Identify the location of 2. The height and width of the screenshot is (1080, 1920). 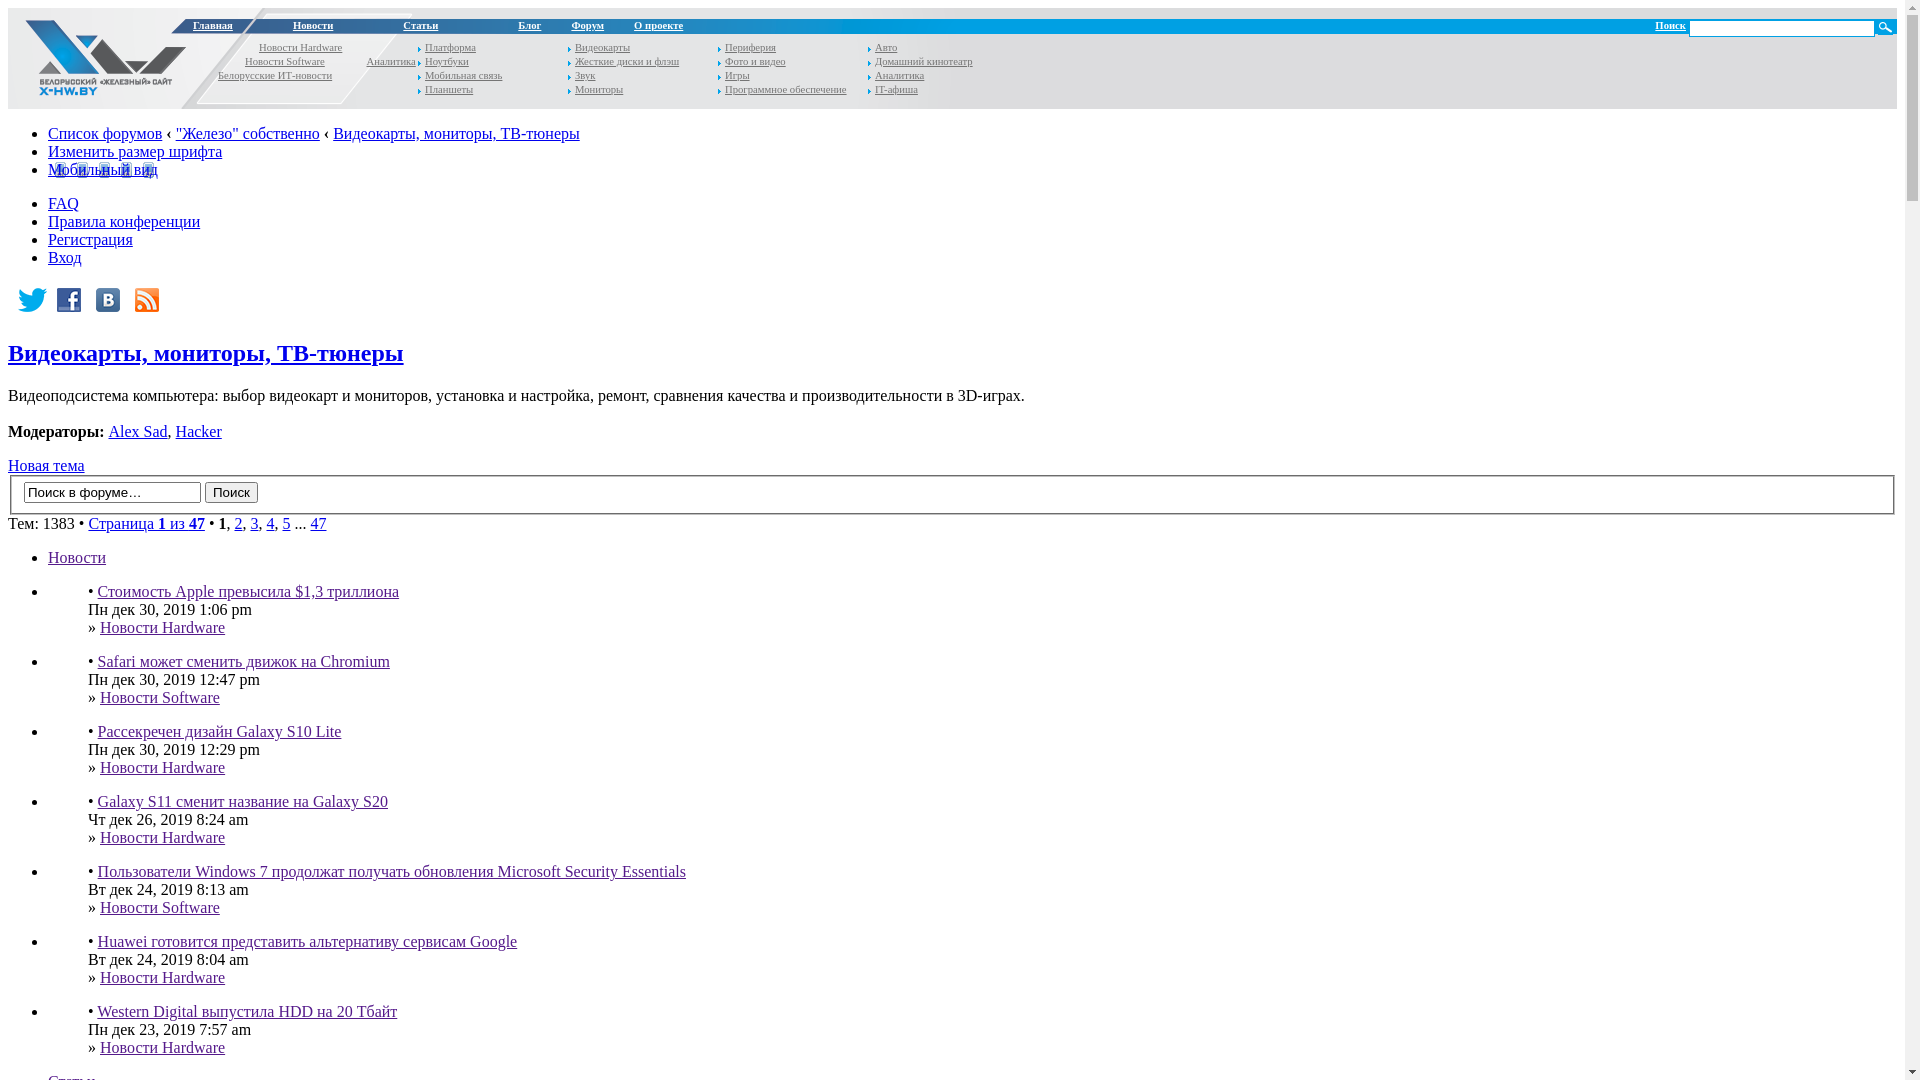
(238, 524).